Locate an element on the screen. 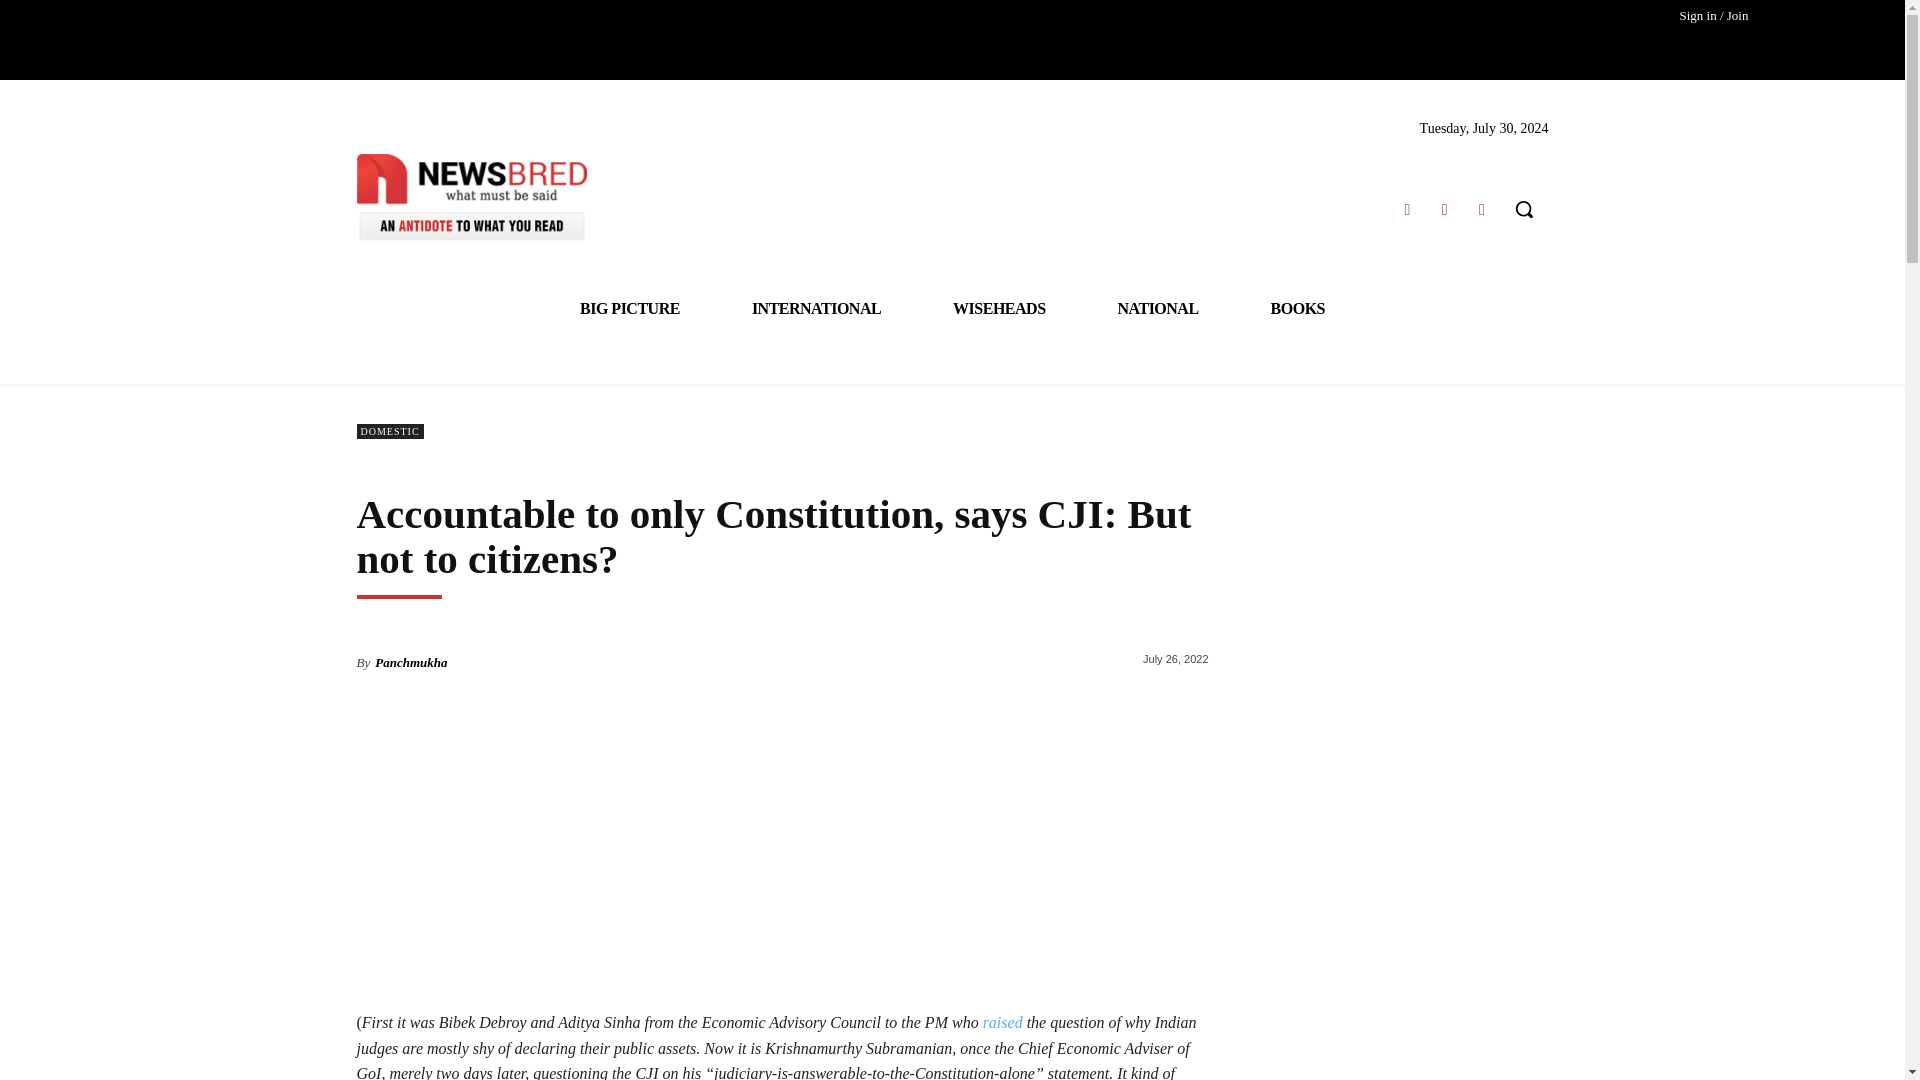 Image resolution: width=1920 pixels, height=1080 pixels. raised is located at coordinates (1003, 1022).